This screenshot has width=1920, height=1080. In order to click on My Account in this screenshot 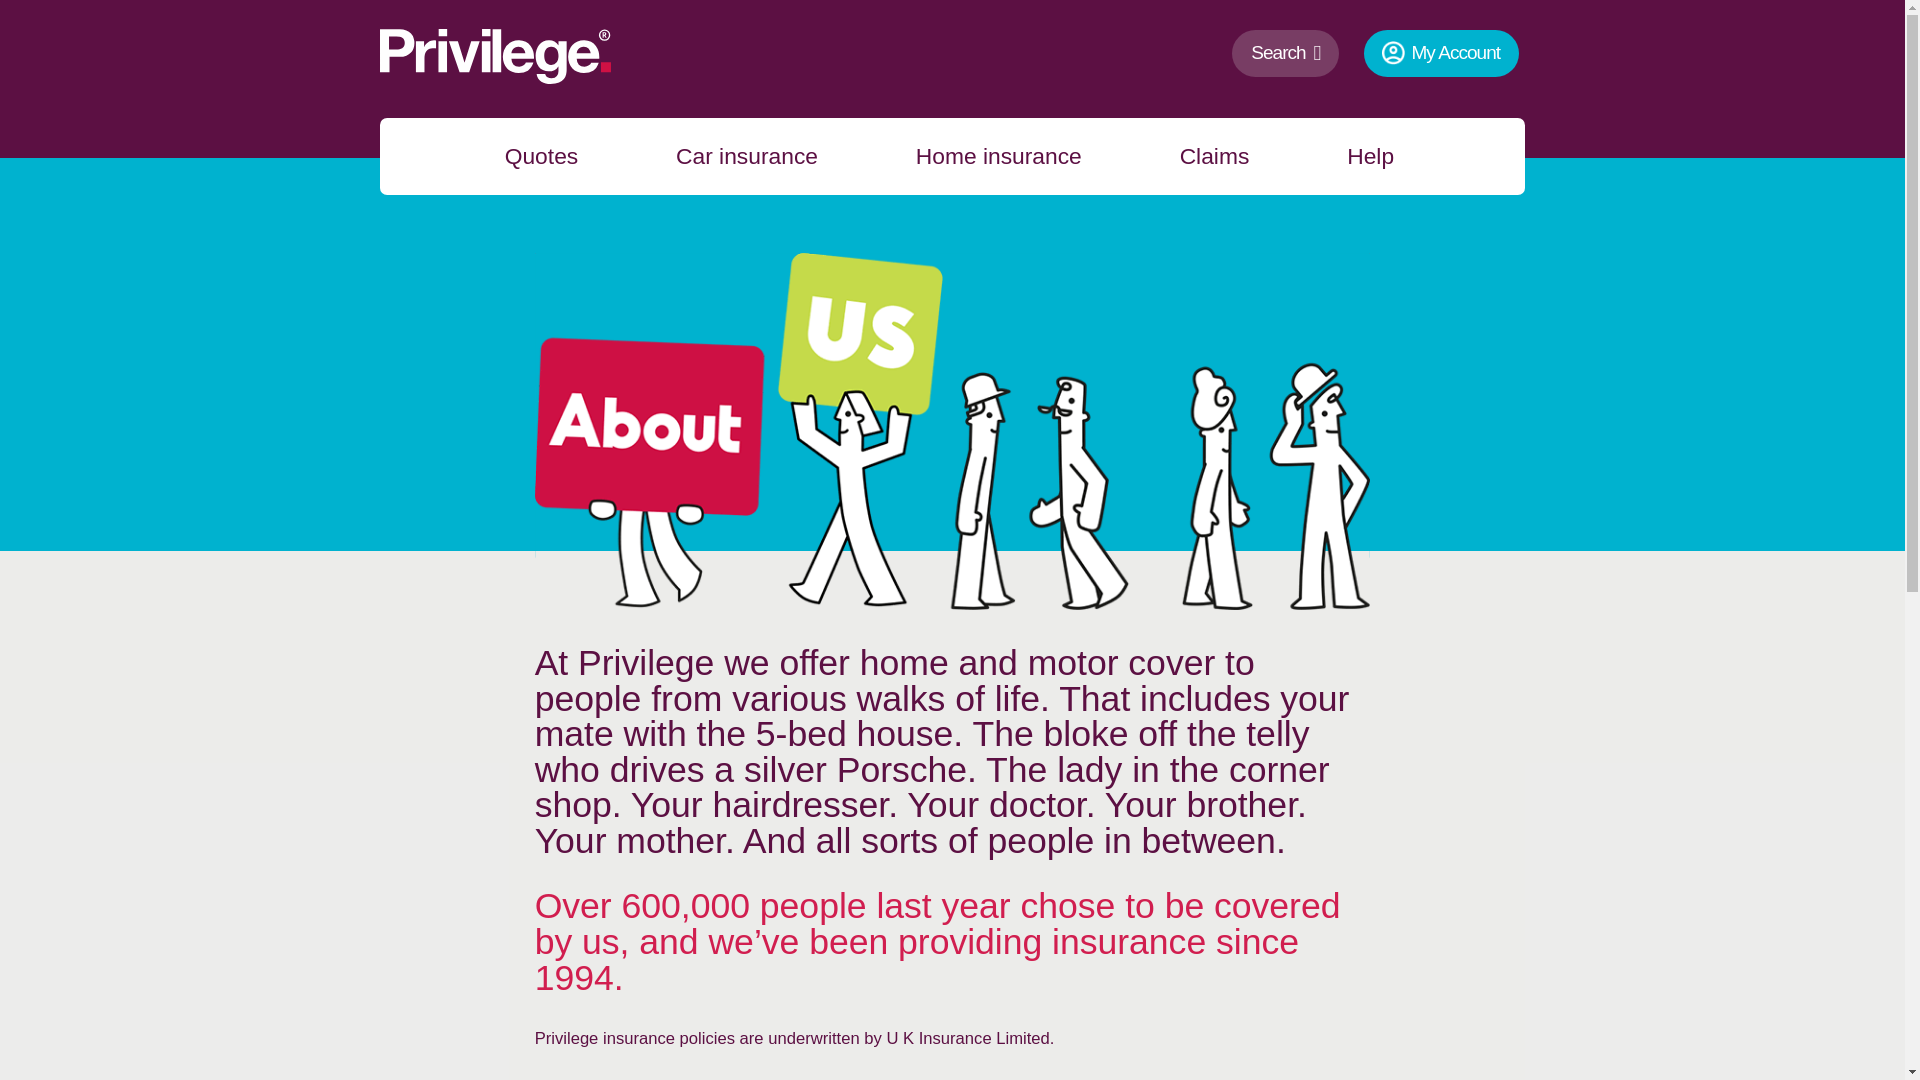, I will do `click(1440, 54)`.